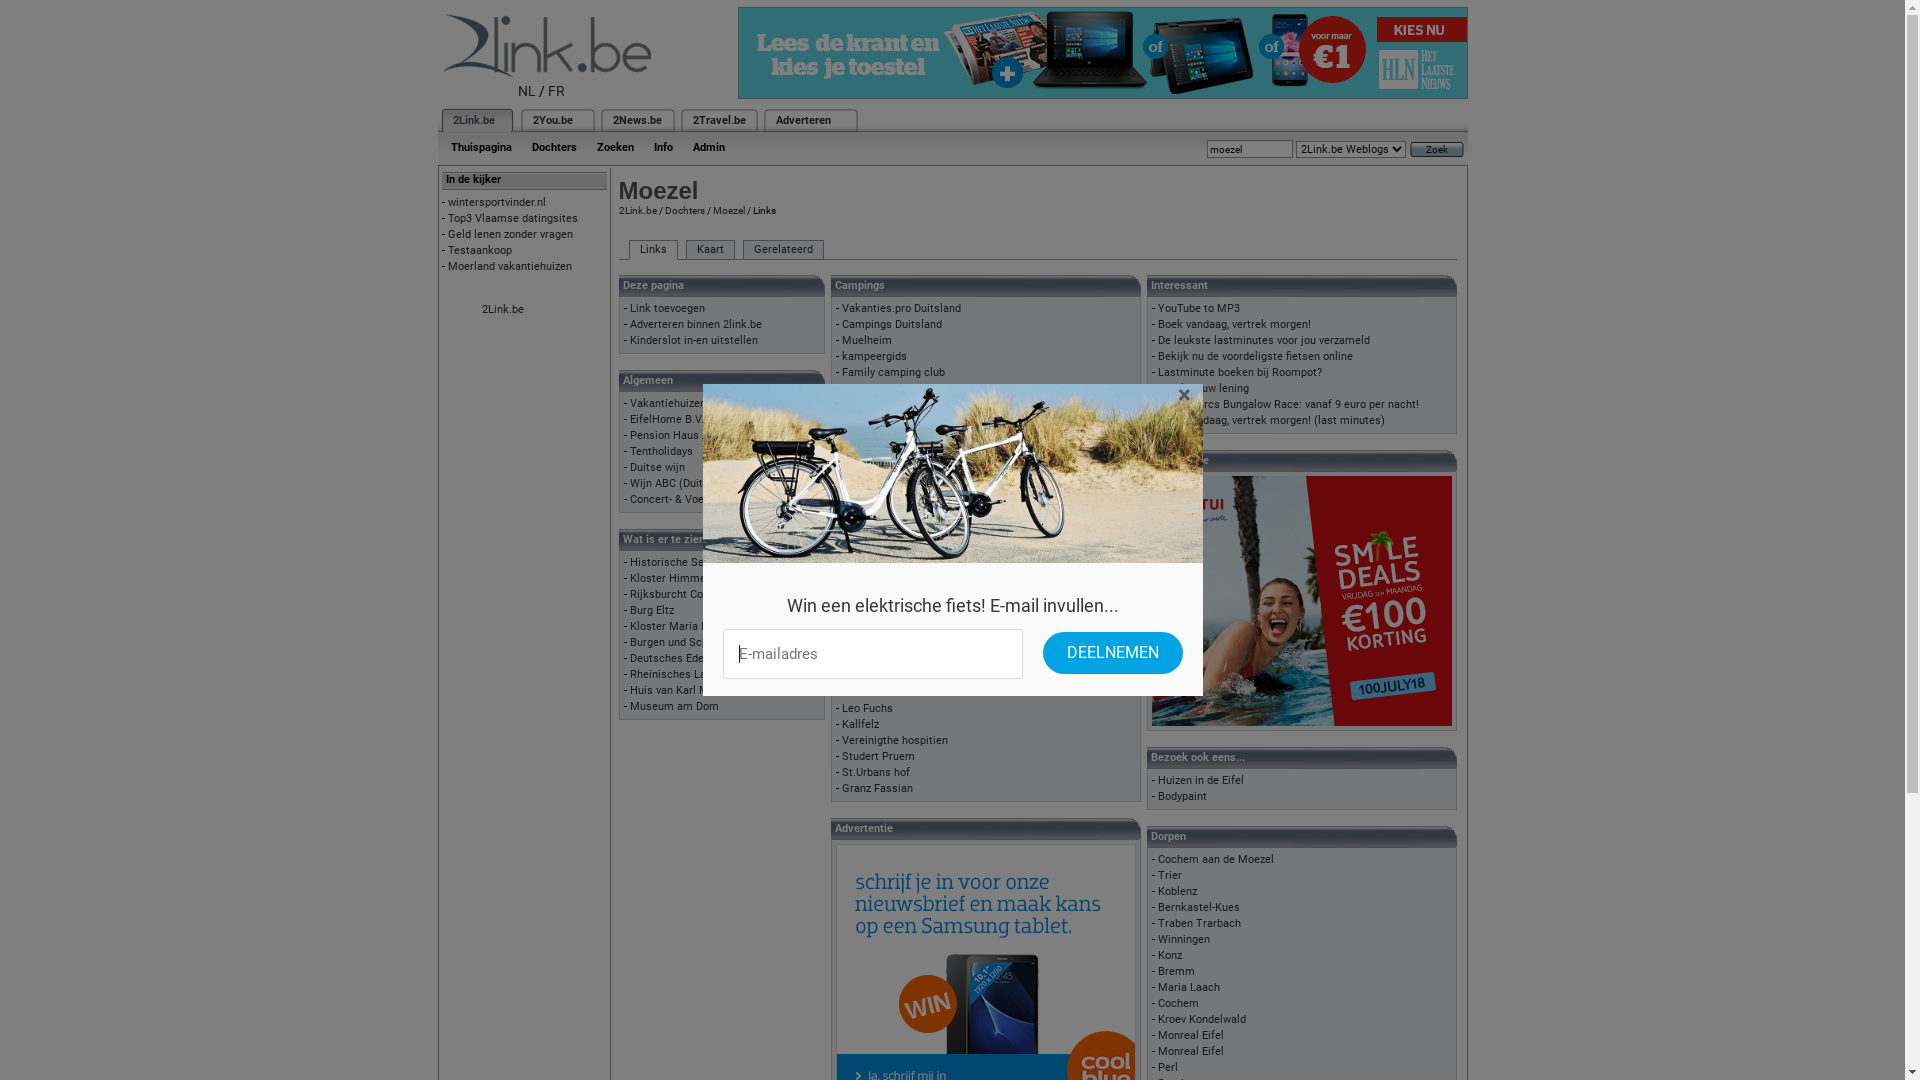 This screenshot has width=1920, height=1080. Describe the element at coordinates (867, 340) in the screenshot. I see `Muelheim` at that location.